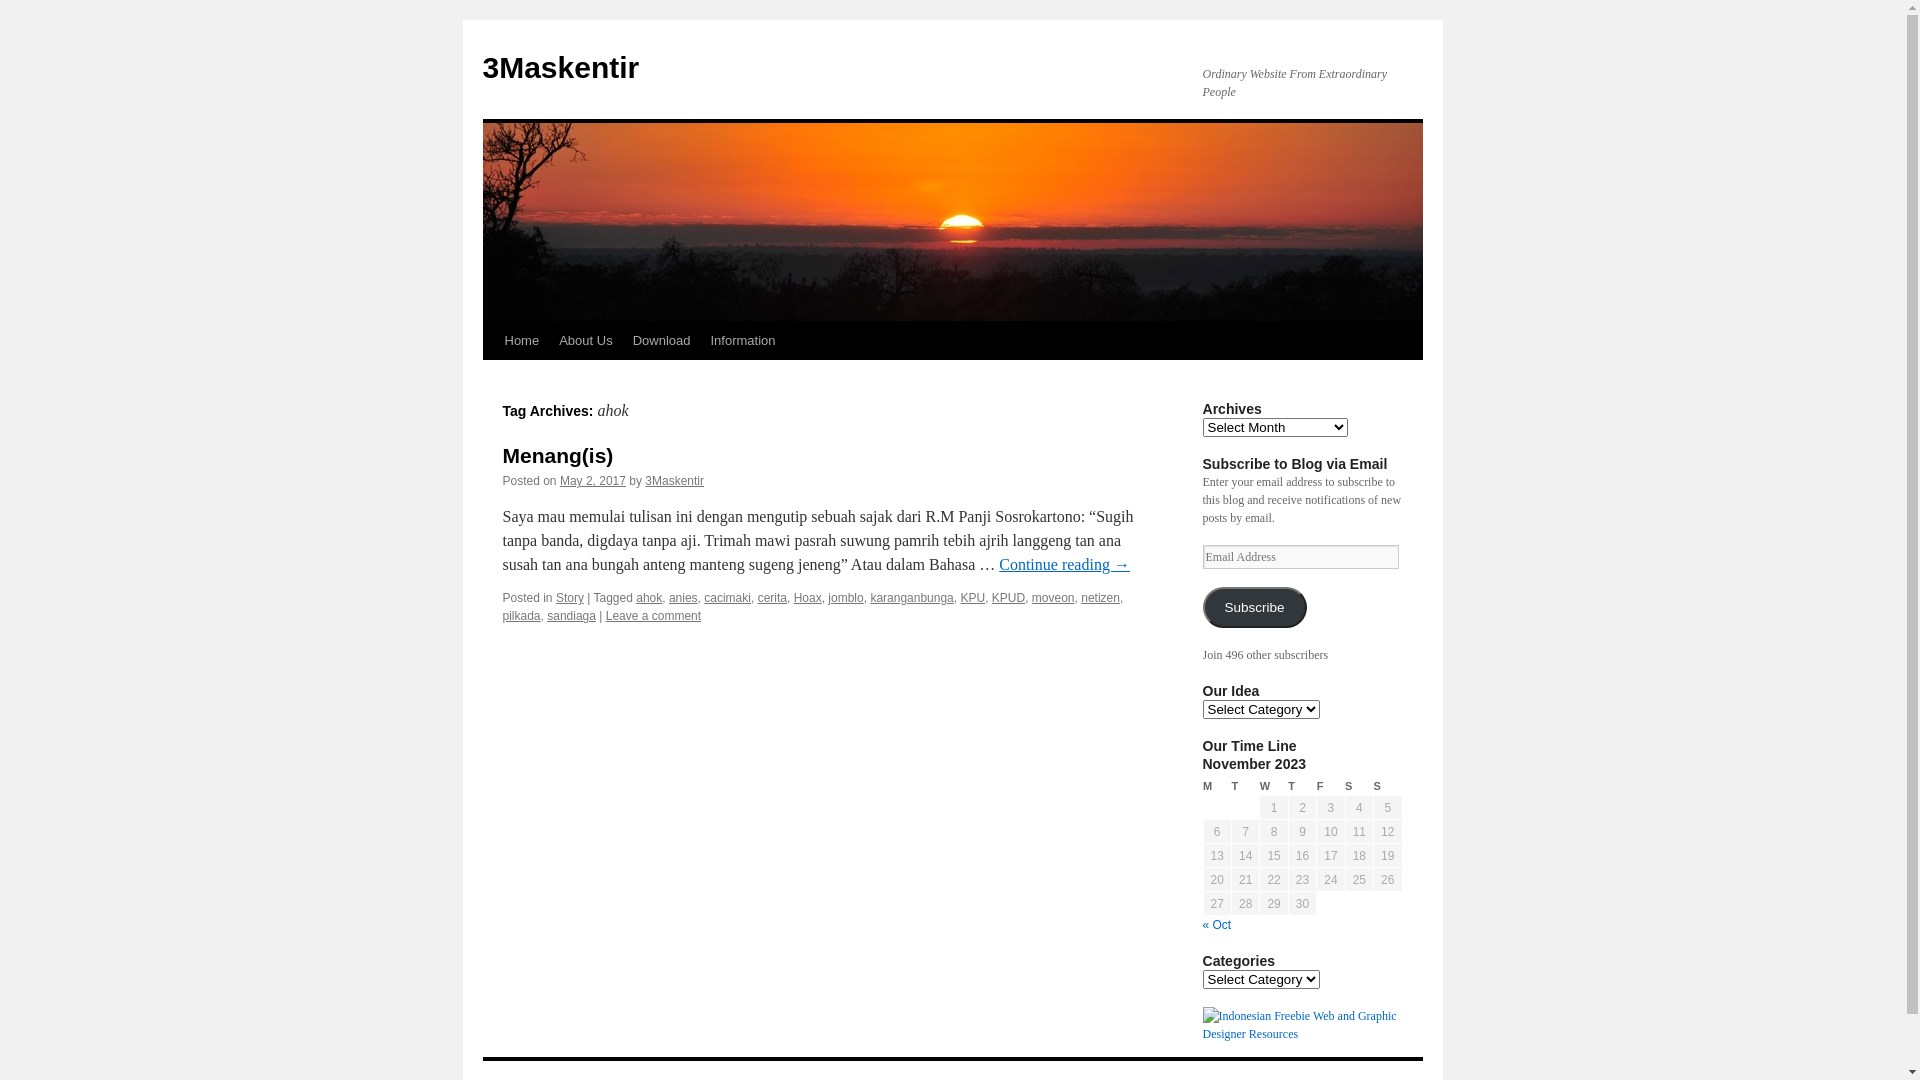 The image size is (1920, 1080). What do you see at coordinates (1100, 598) in the screenshot?
I see `netizen` at bounding box center [1100, 598].